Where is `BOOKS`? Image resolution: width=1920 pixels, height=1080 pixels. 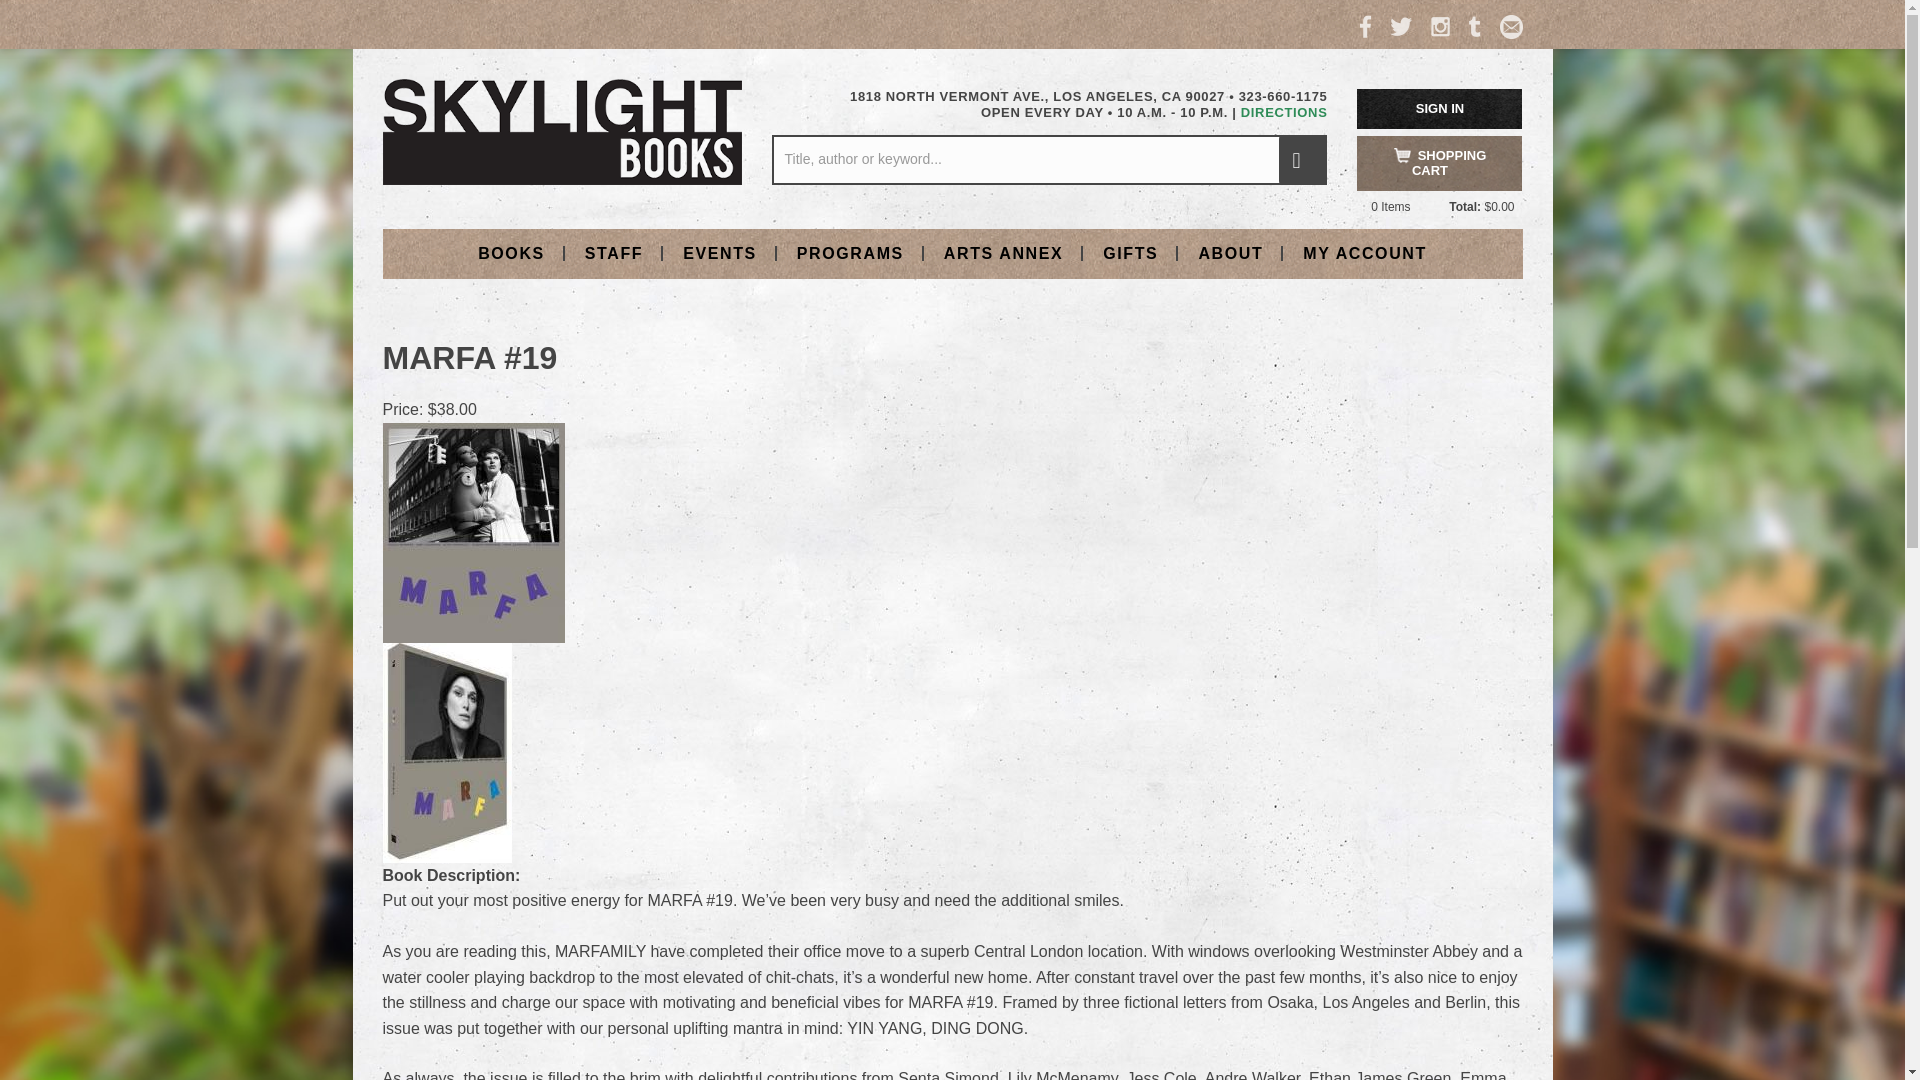
BOOKS is located at coordinates (511, 252).